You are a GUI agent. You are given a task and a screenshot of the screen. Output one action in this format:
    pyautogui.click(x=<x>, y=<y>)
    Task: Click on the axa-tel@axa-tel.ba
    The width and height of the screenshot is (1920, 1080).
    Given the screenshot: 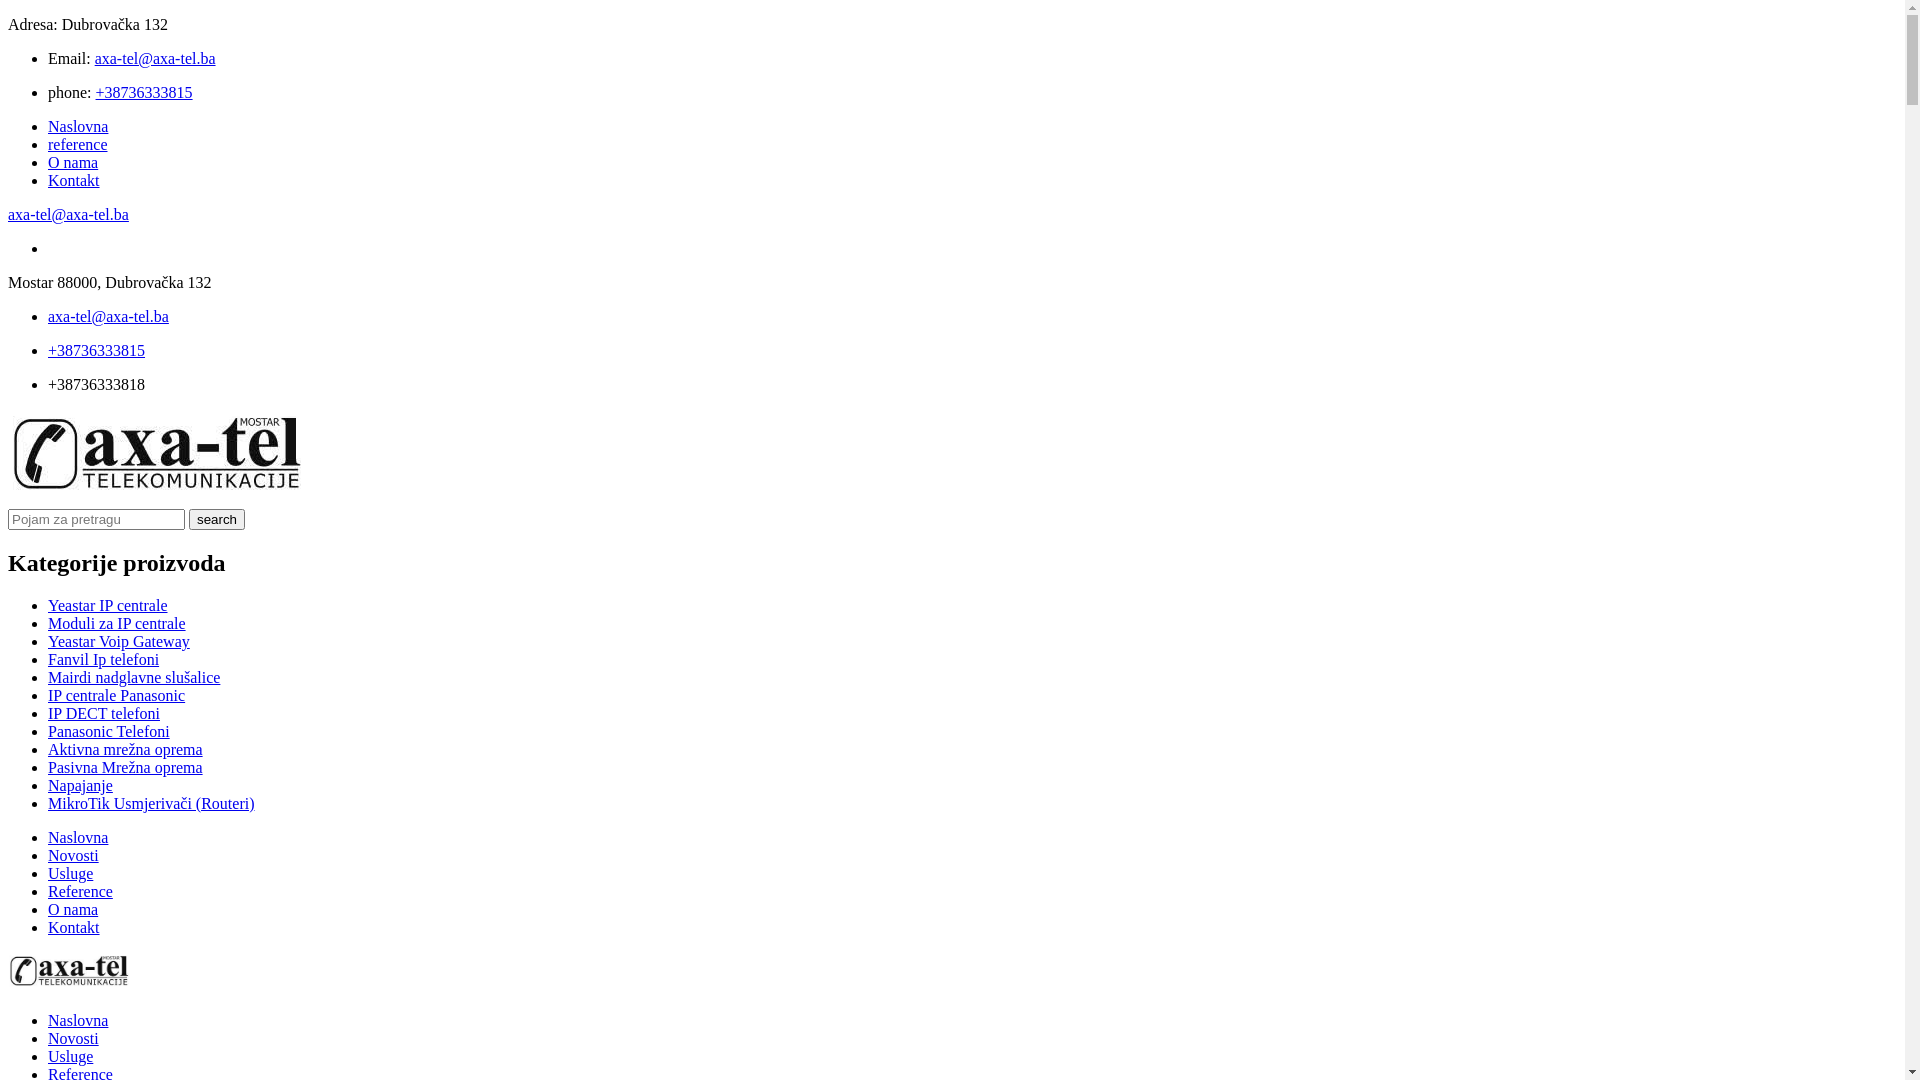 What is the action you would take?
    pyautogui.click(x=156, y=58)
    